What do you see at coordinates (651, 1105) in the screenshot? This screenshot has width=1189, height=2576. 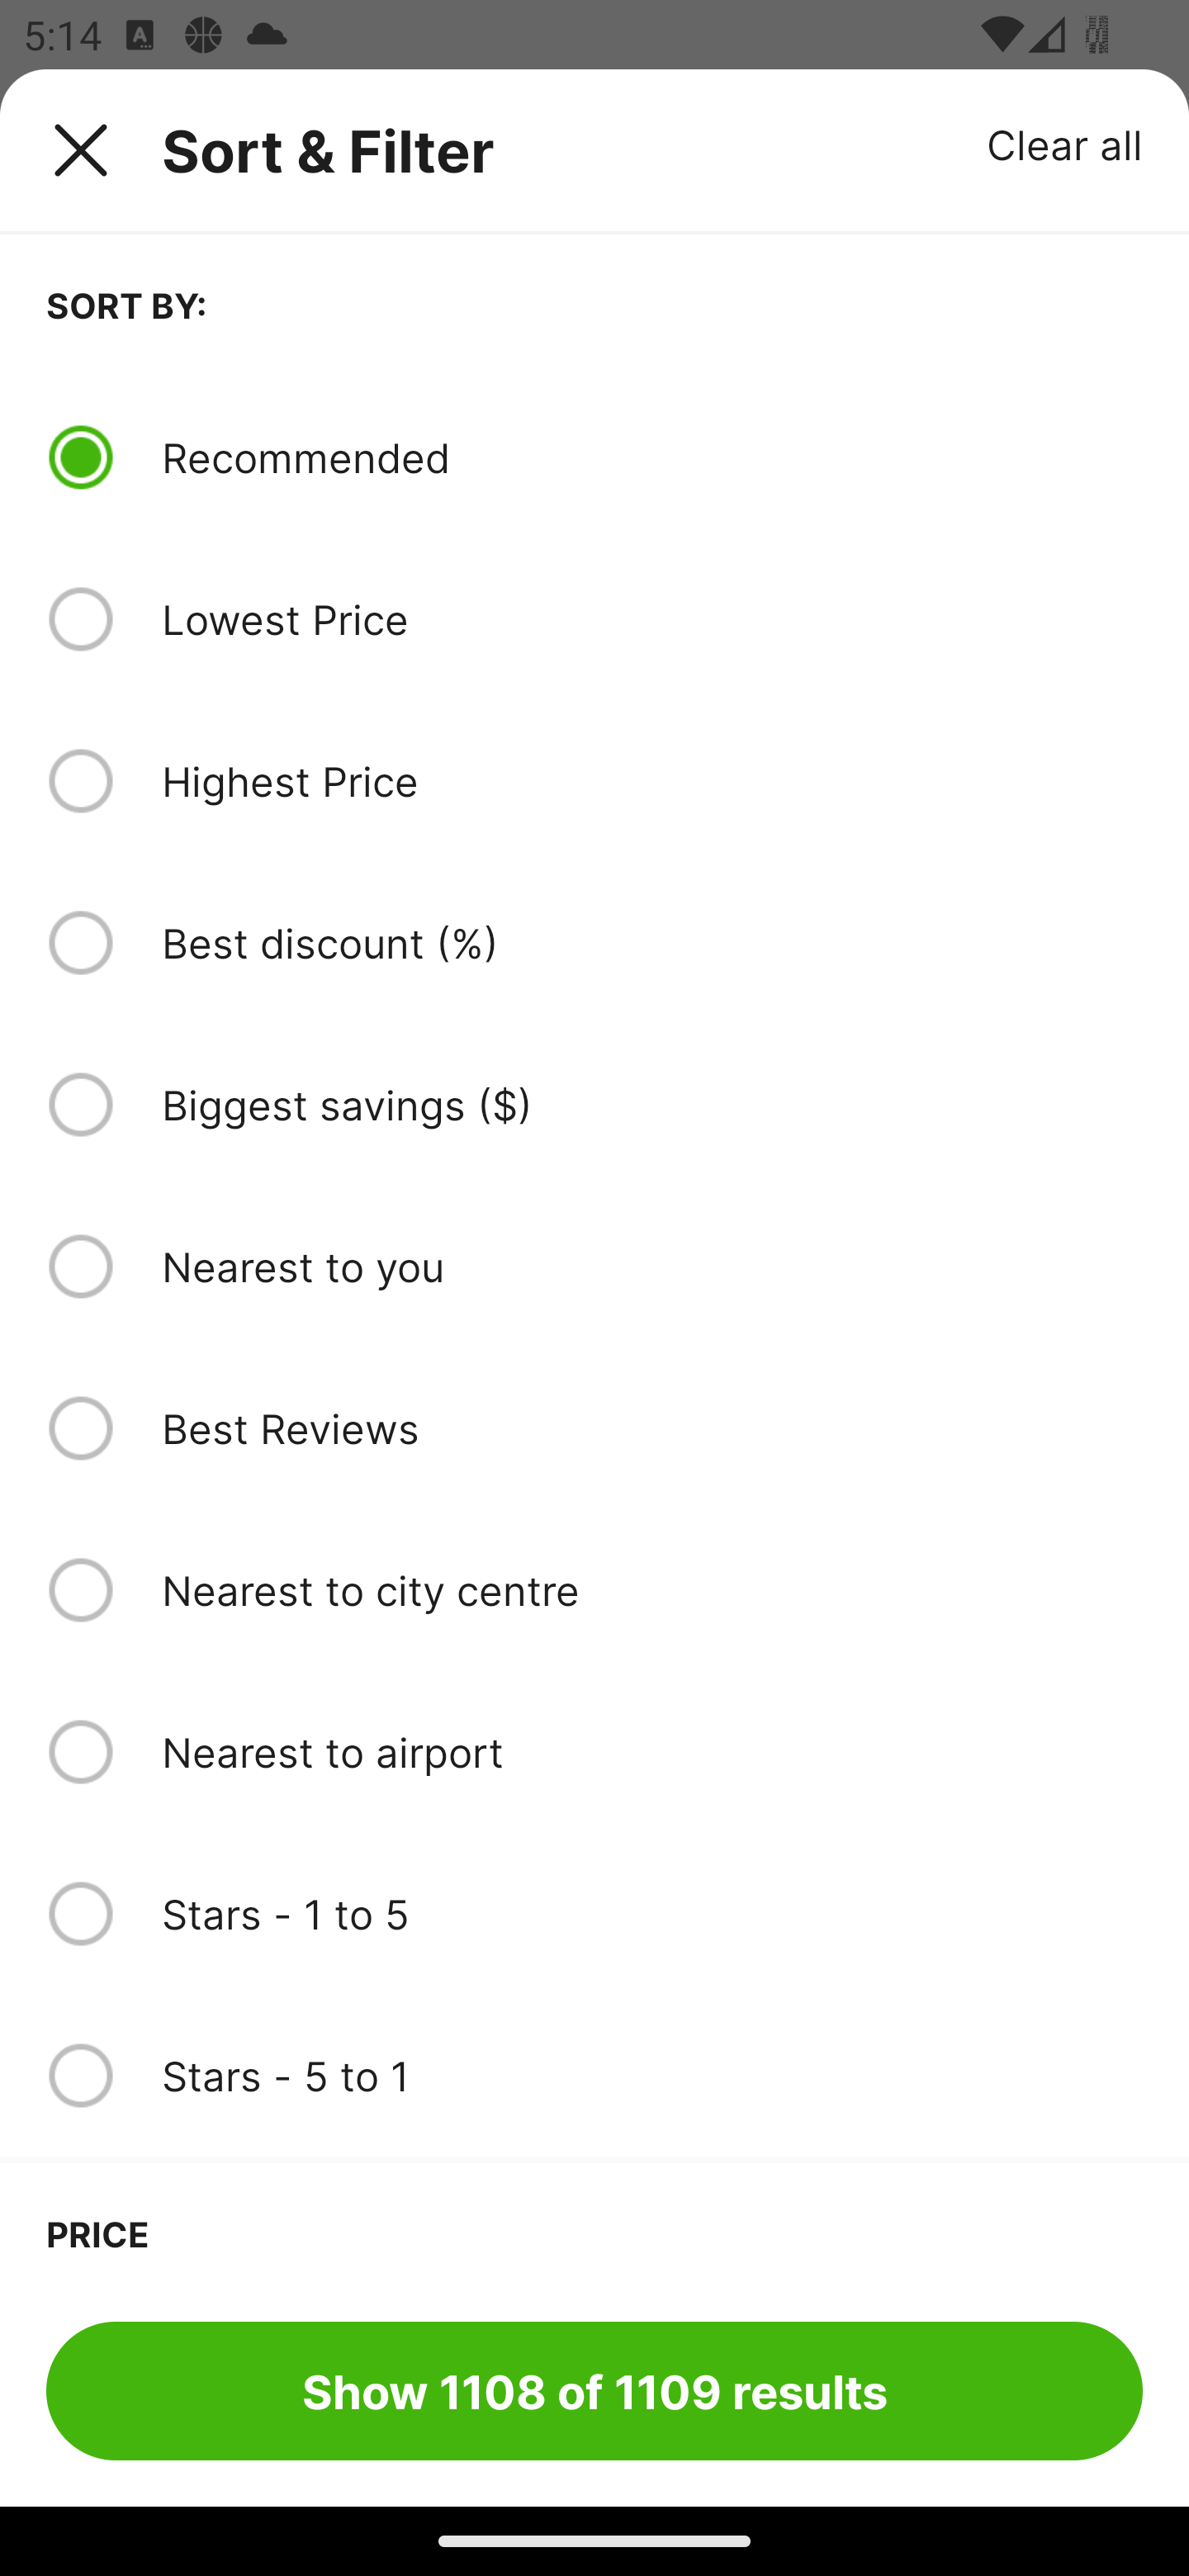 I see `Biggest savings ($)` at bounding box center [651, 1105].